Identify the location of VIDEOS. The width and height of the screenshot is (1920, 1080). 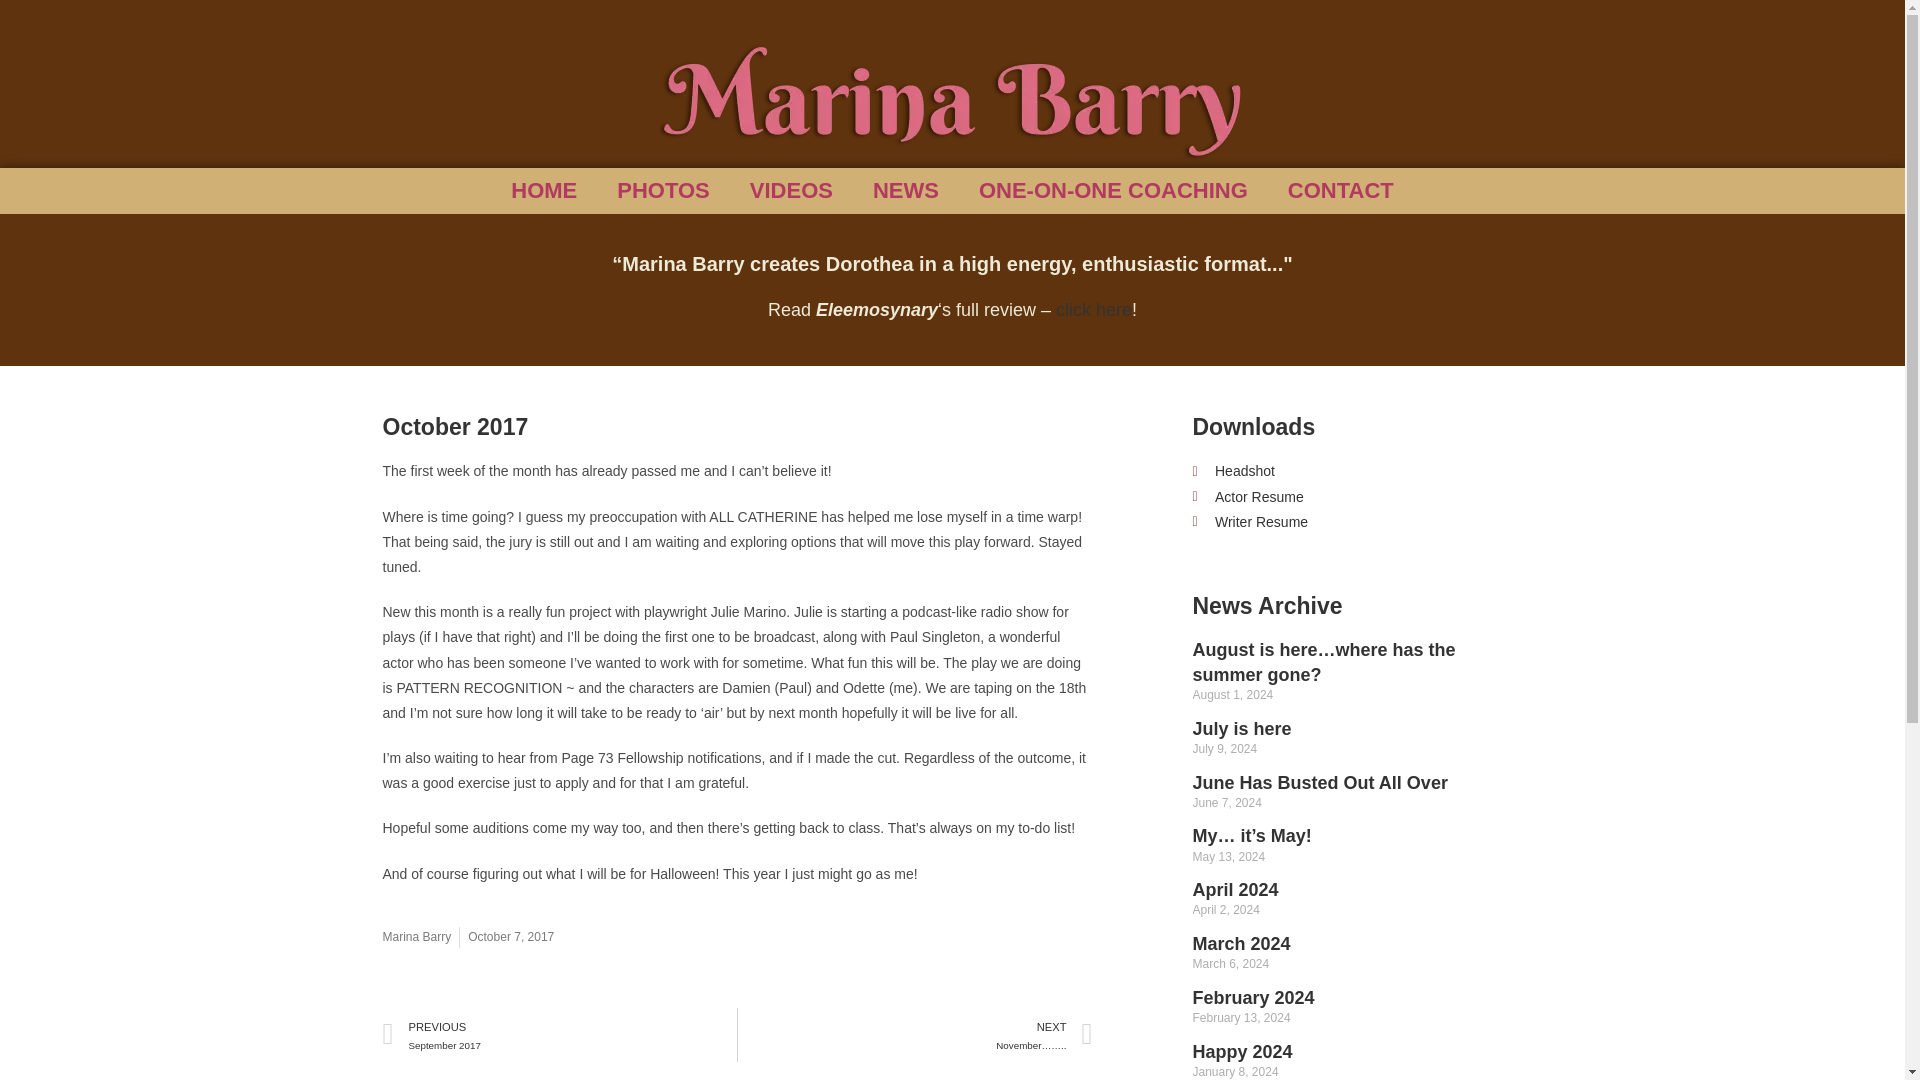
(1356, 522).